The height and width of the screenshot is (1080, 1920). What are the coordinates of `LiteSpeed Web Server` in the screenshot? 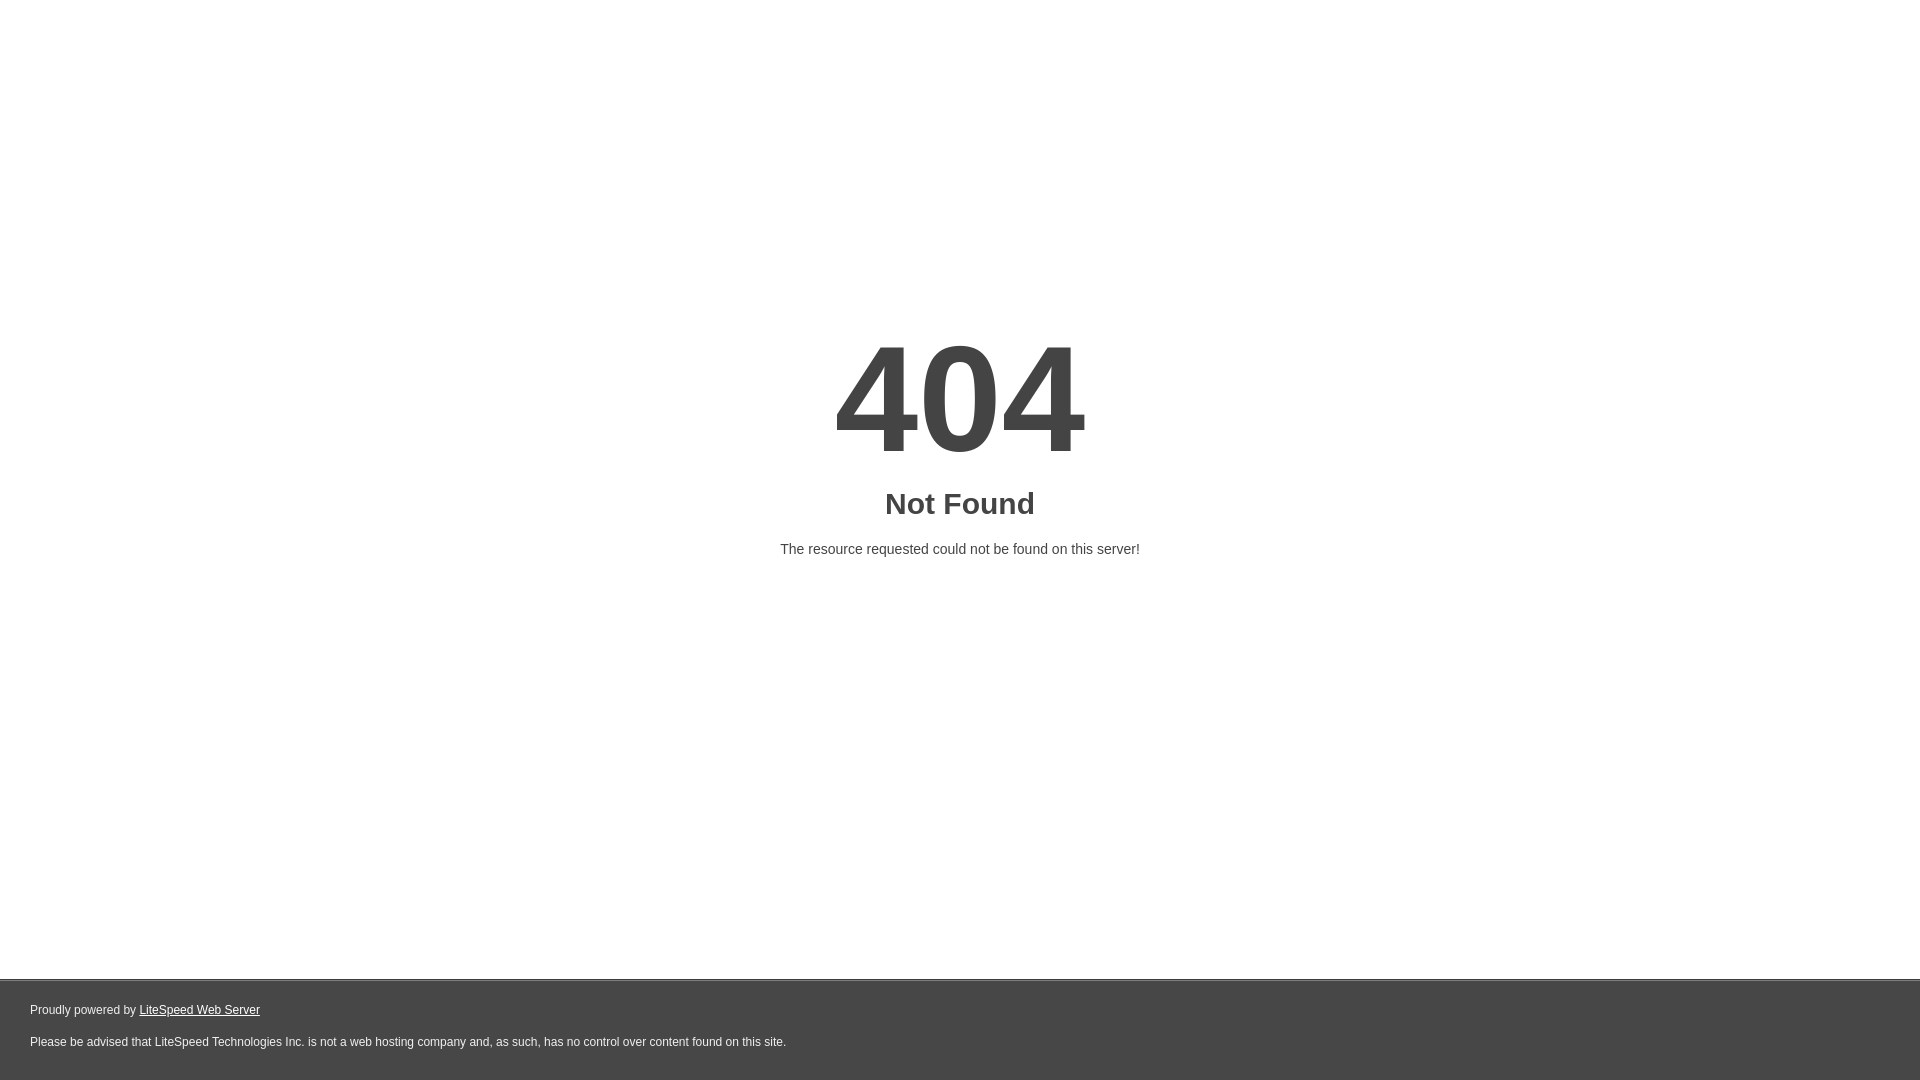 It's located at (200, 1010).